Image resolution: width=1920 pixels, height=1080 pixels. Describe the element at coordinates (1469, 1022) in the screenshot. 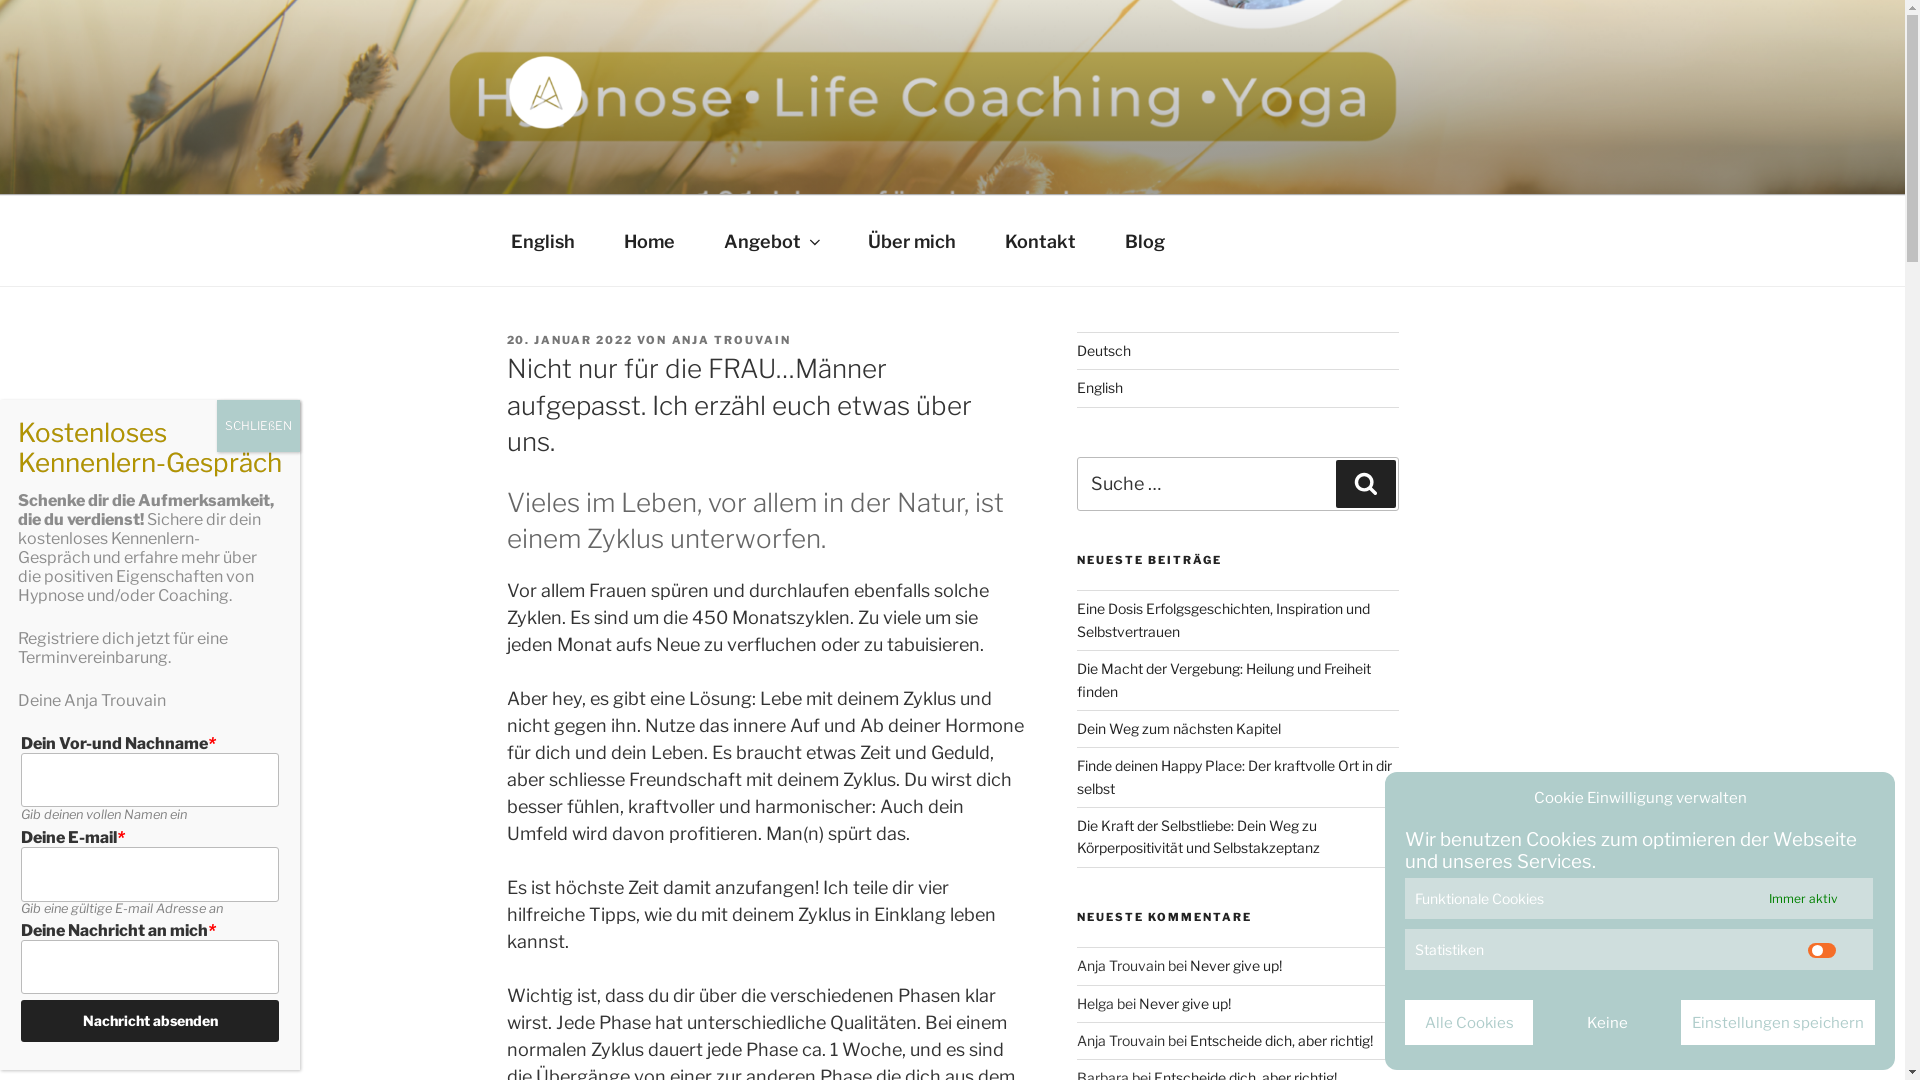

I see `Alle Cookies` at that location.